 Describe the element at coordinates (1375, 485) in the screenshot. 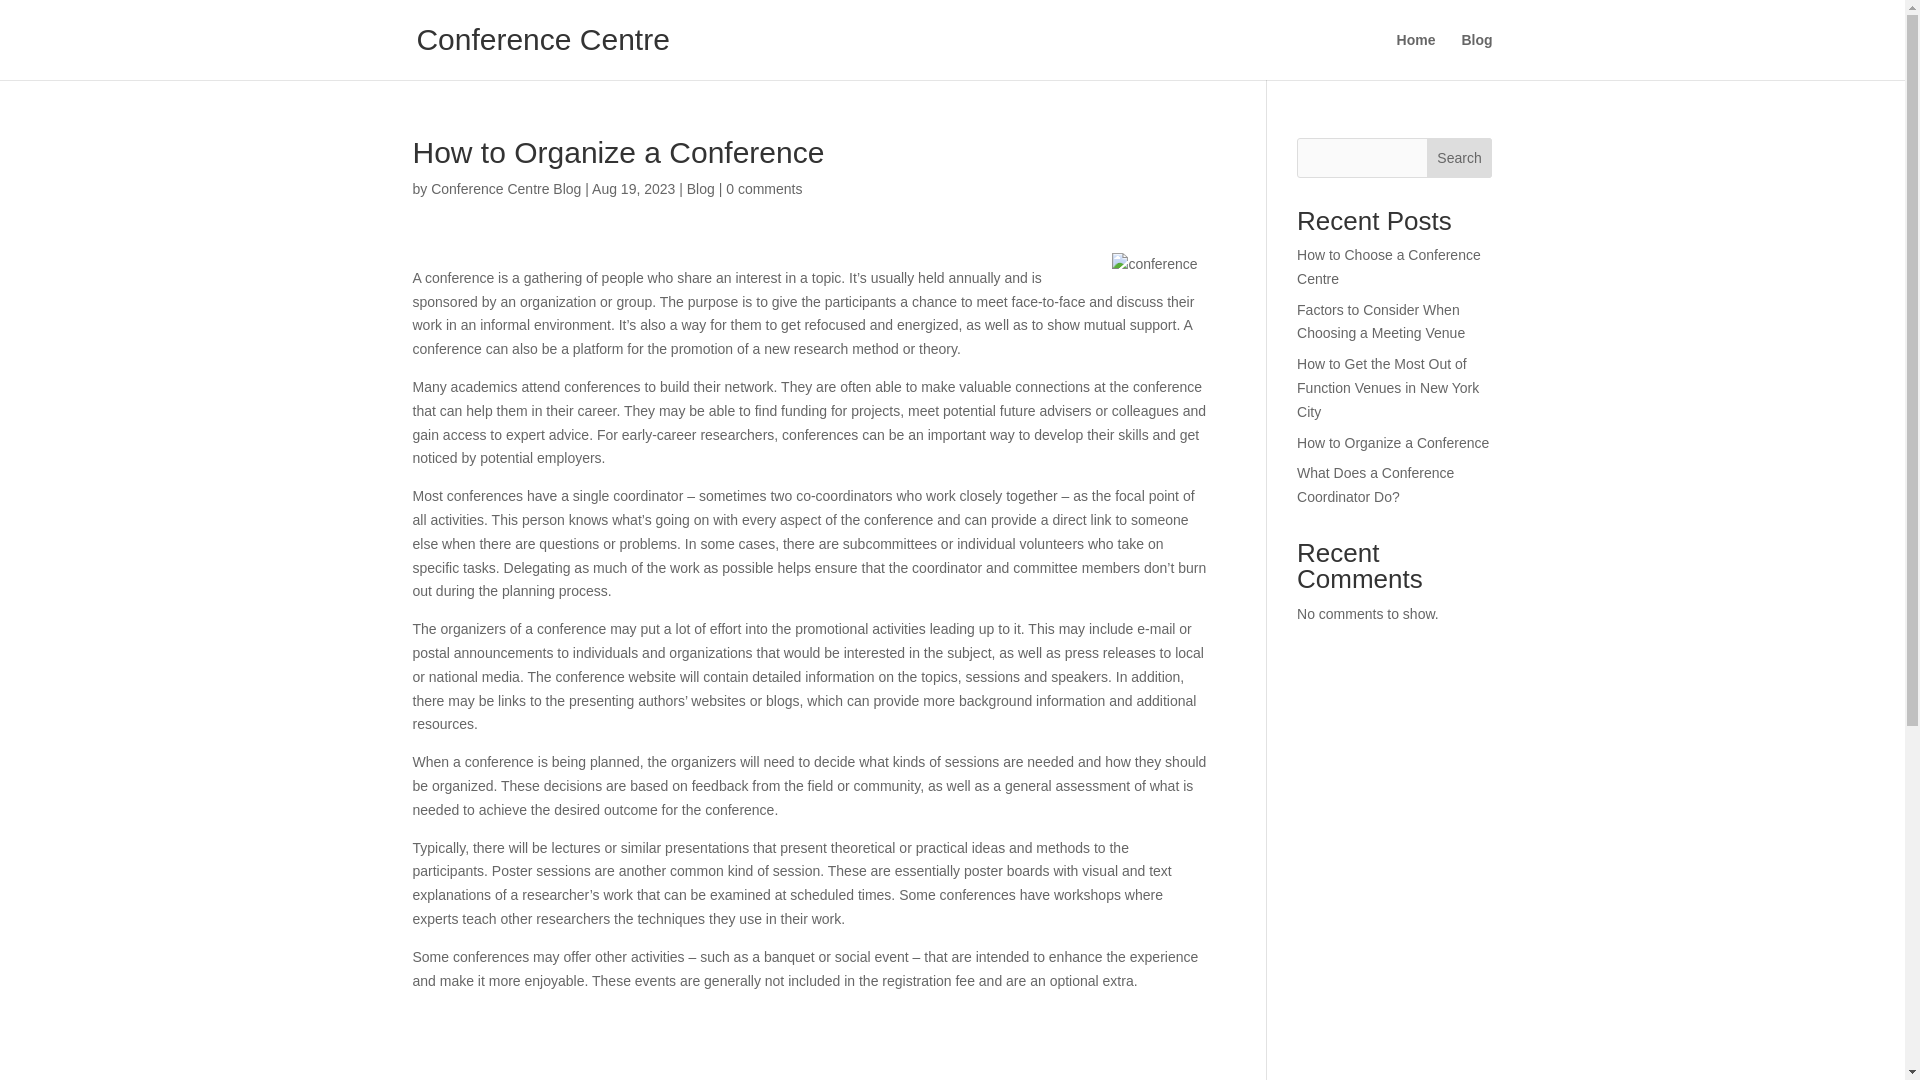

I see `What Does a Conference Coordinator Do?` at that location.